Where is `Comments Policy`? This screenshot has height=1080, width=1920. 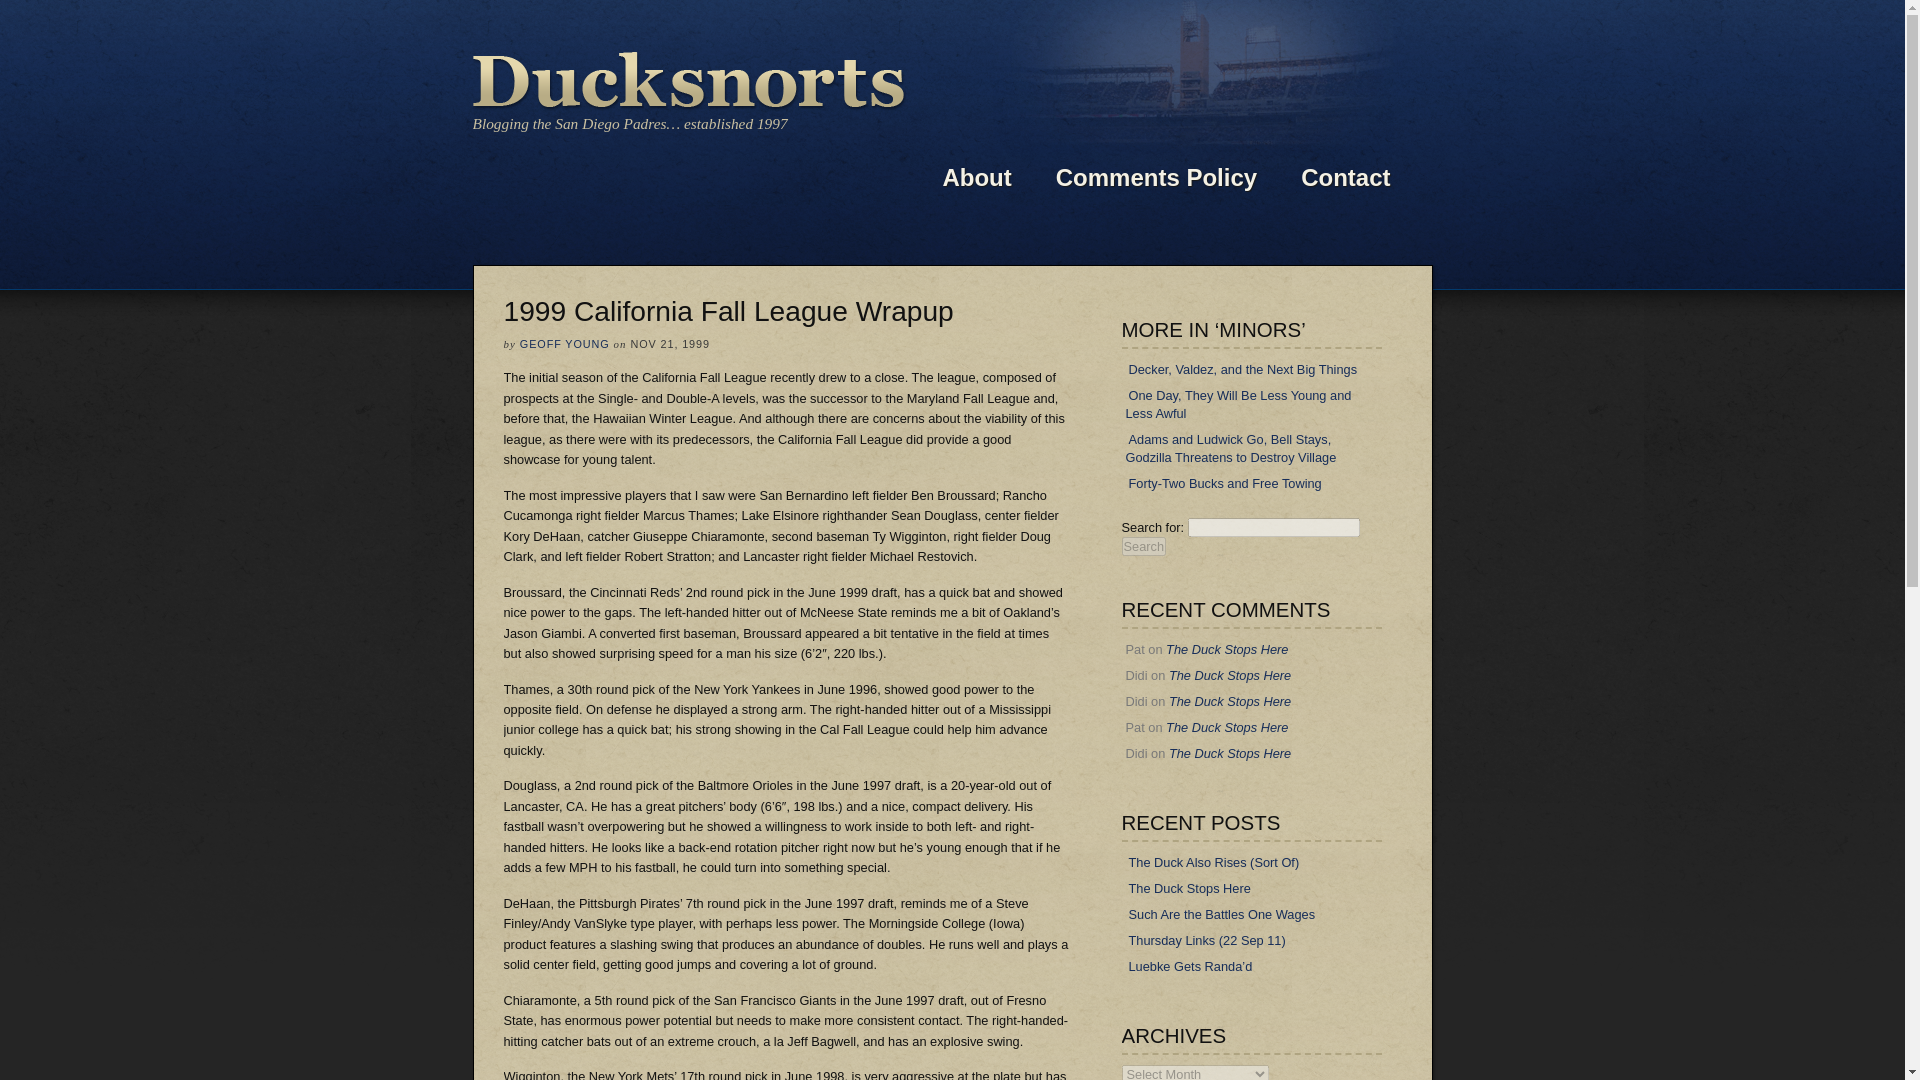
Comments Policy is located at coordinates (1156, 178).